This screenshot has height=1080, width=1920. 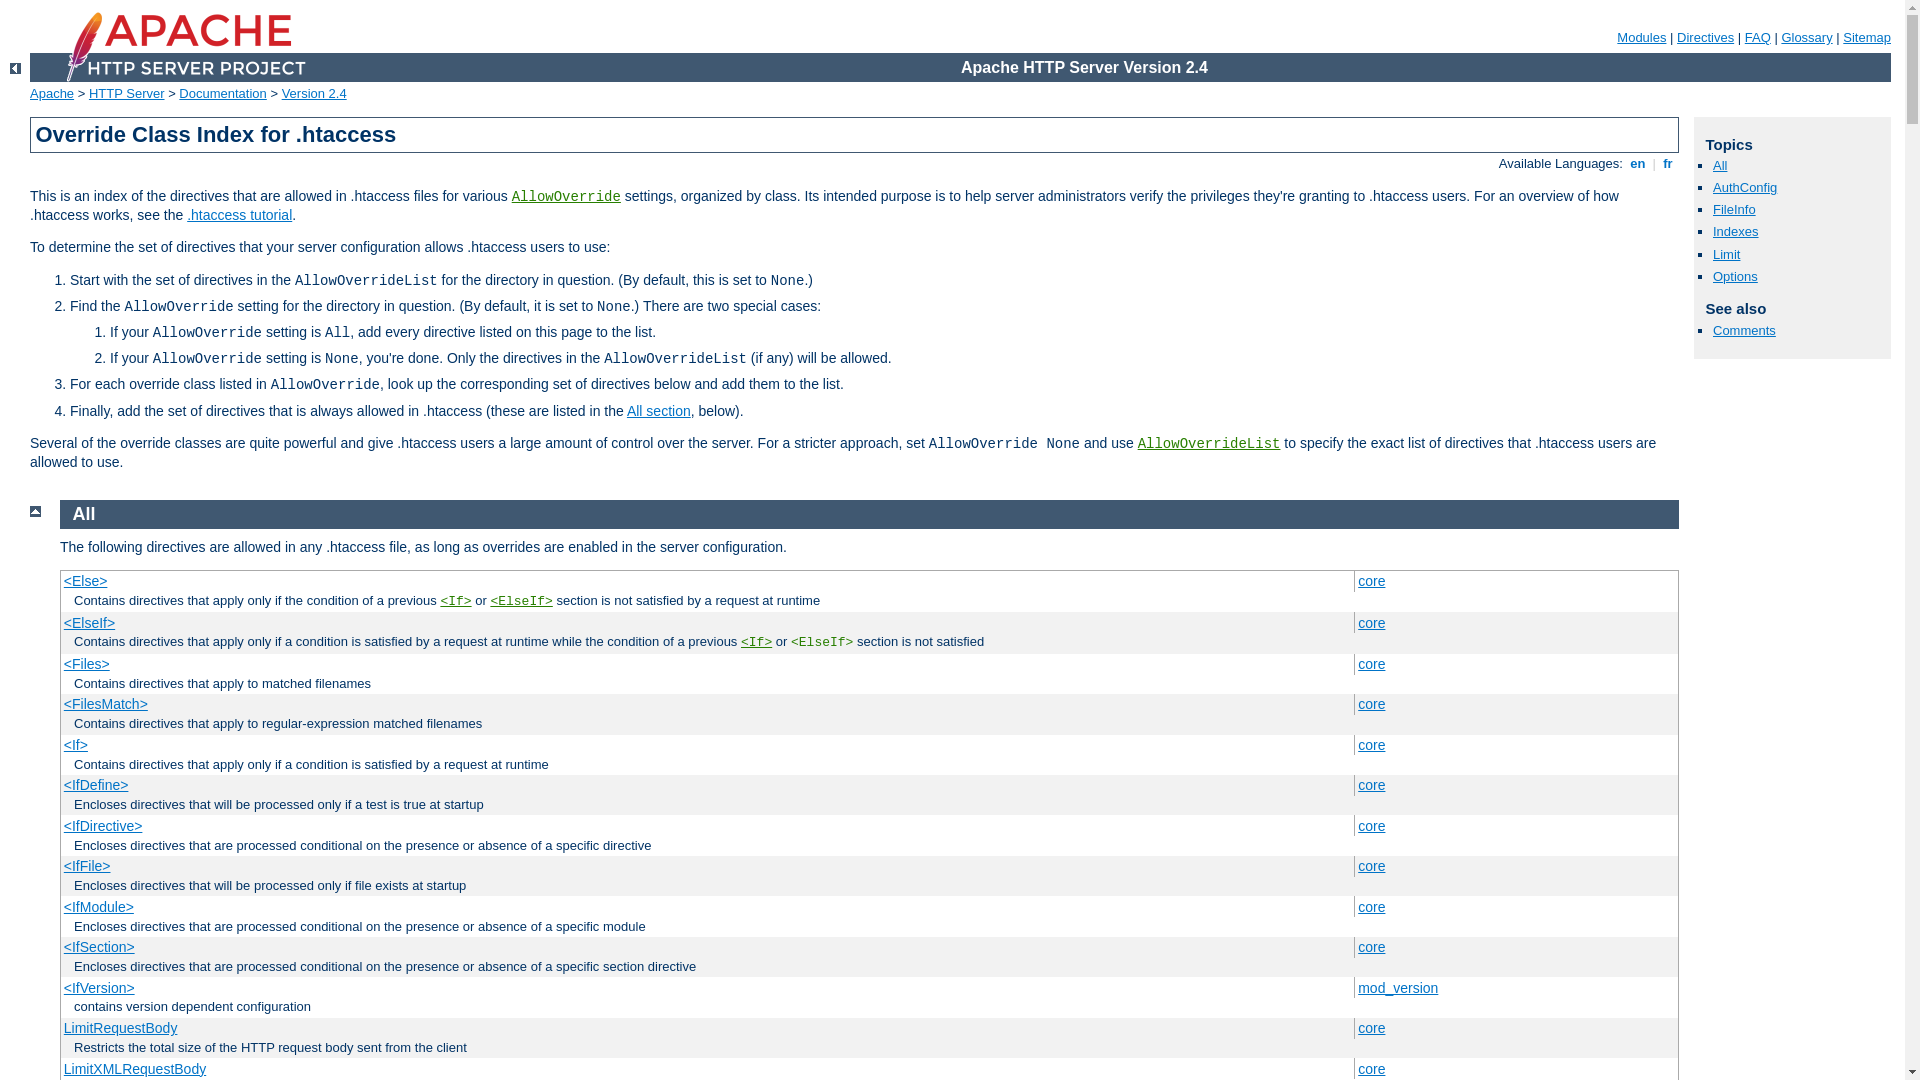 I want to click on core, so click(x=1372, y=581).